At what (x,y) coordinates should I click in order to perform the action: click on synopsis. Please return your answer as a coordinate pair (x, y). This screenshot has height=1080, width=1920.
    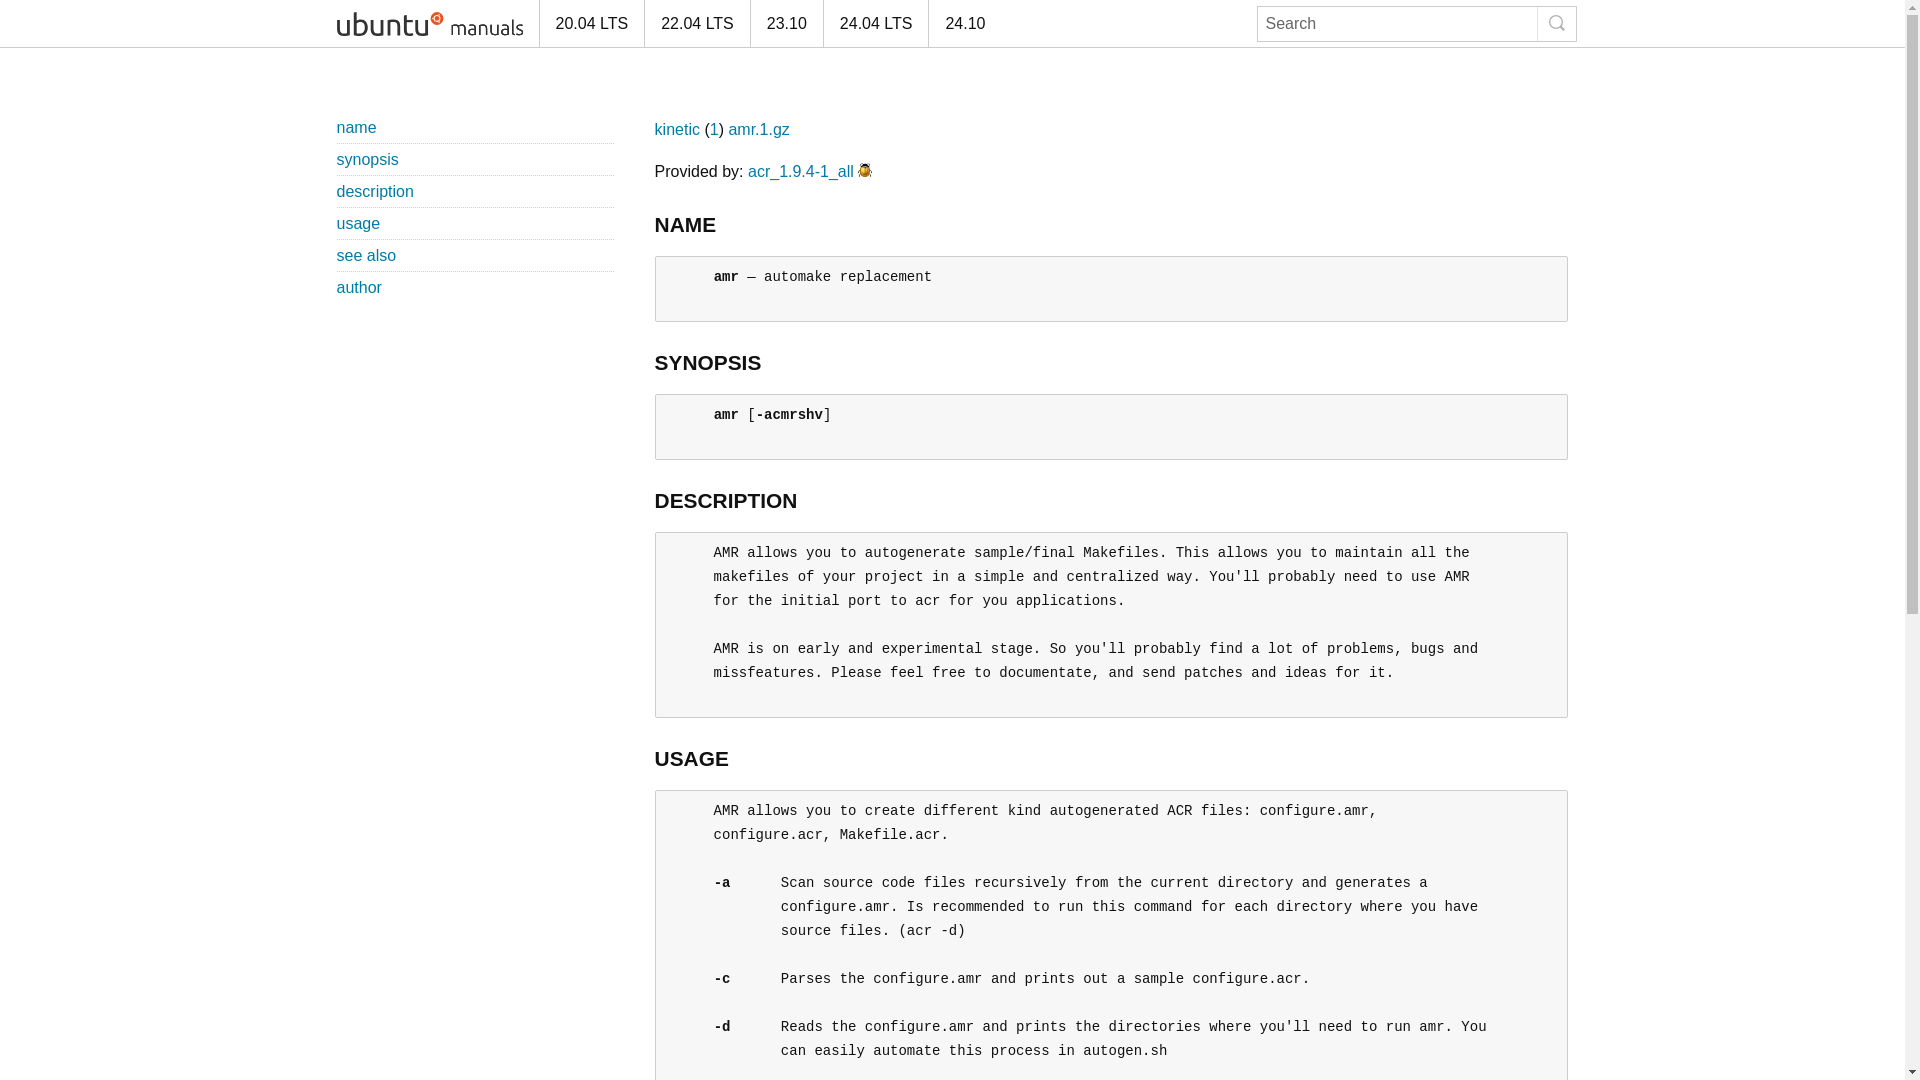
    Looking at the image, I should click on (366, 160).